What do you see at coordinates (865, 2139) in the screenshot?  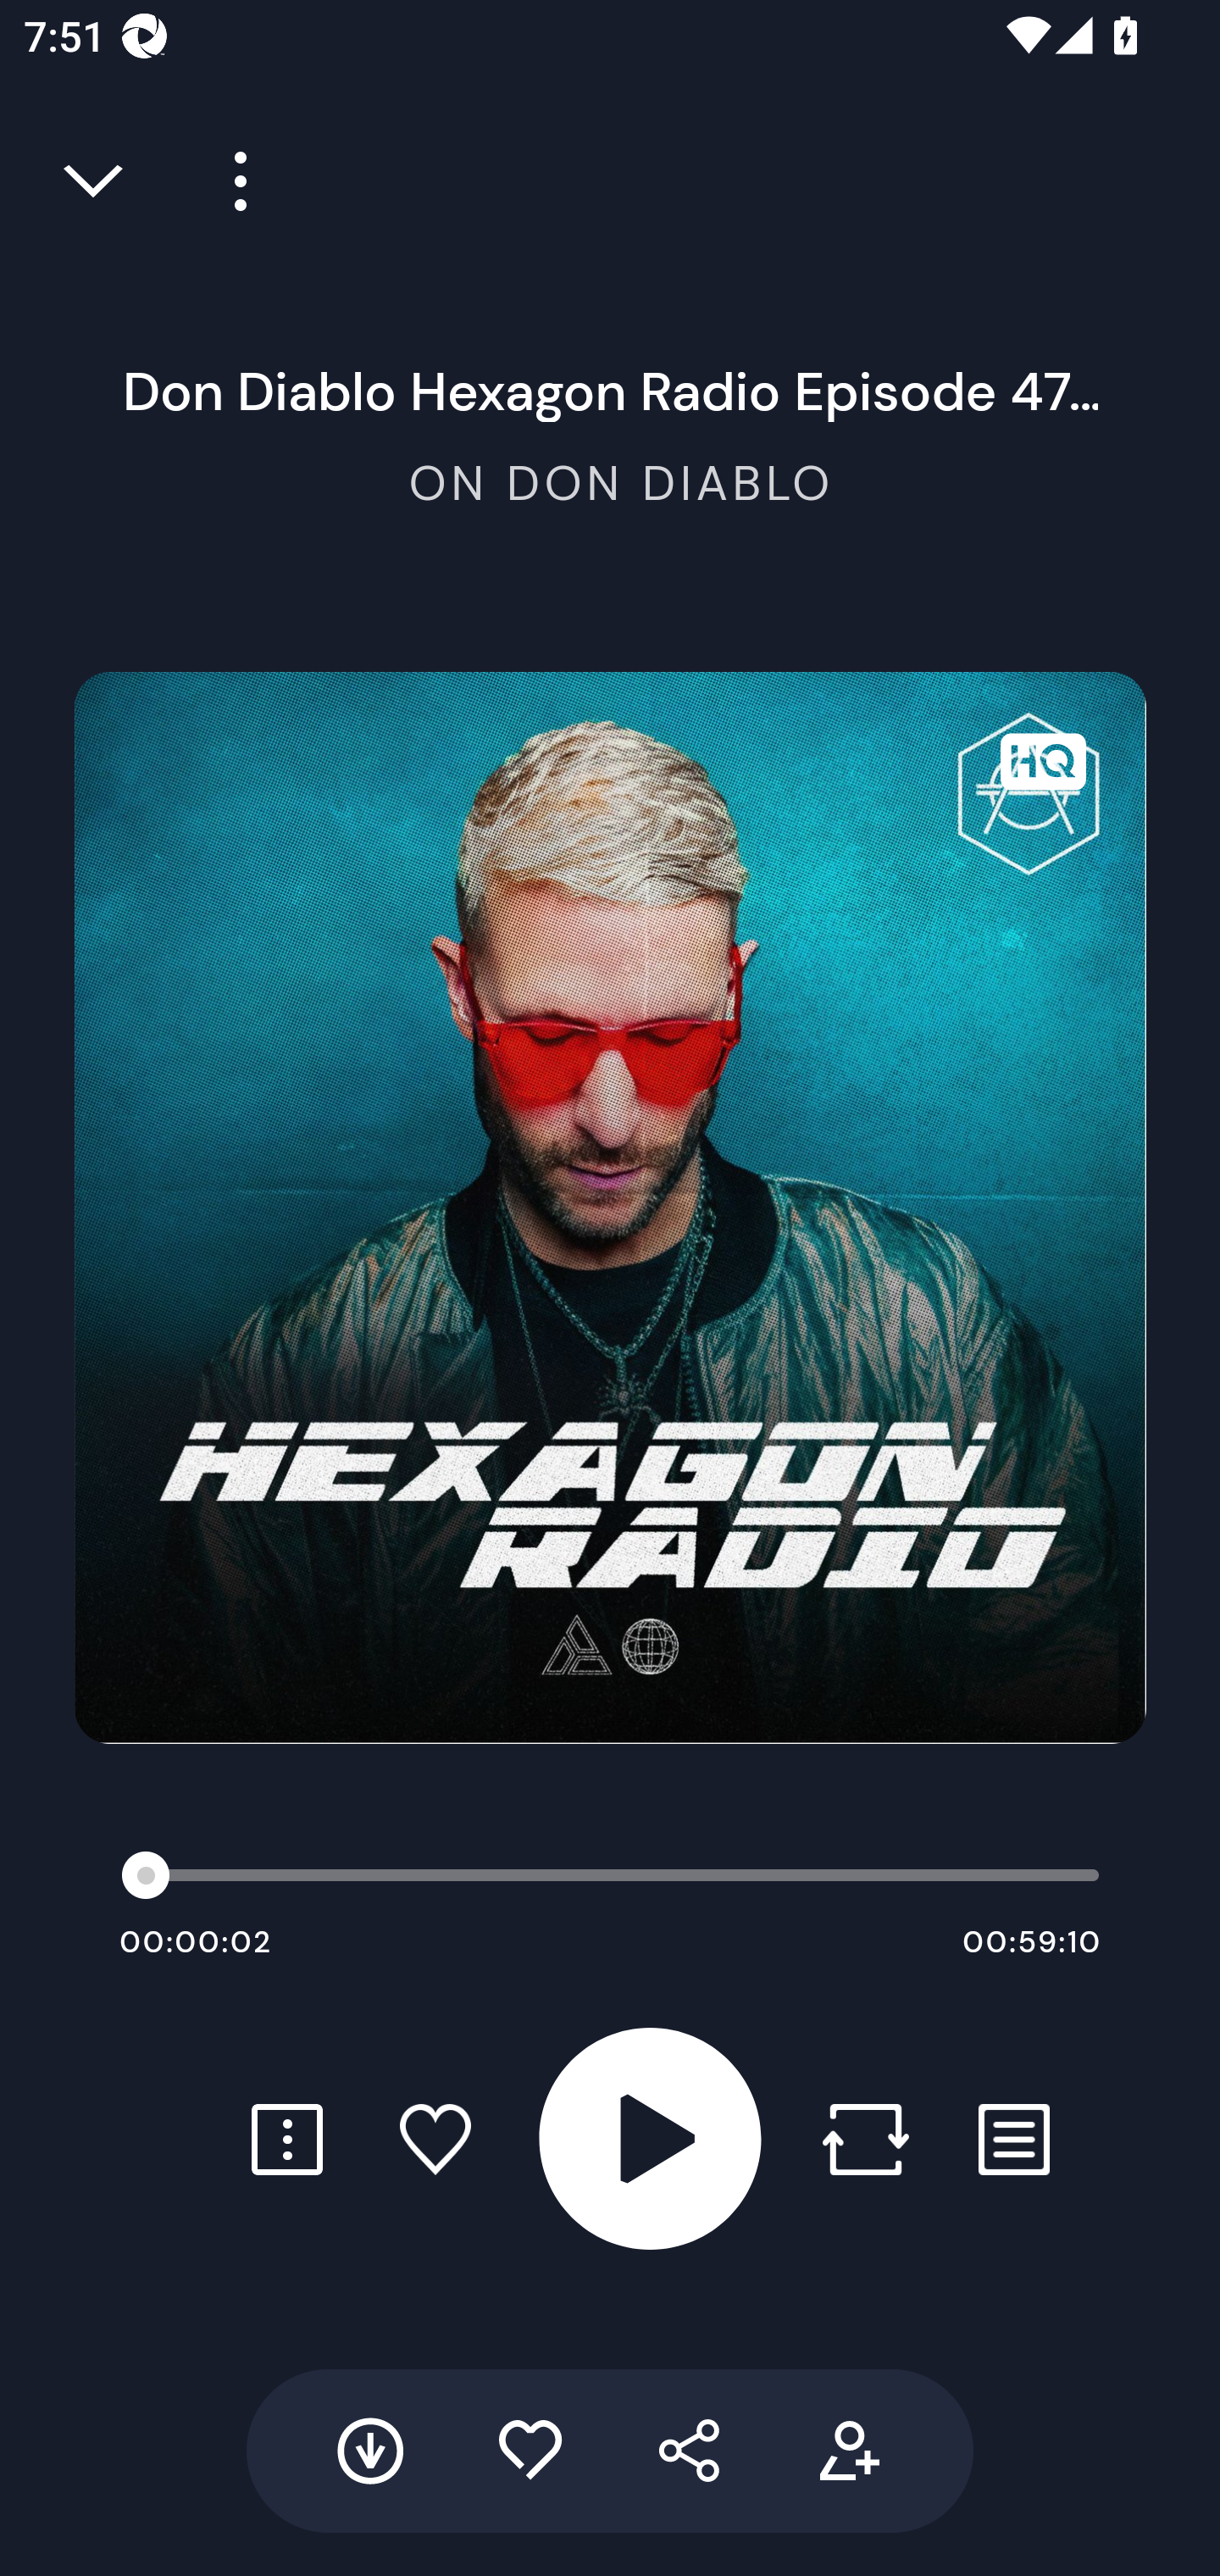 I see `Repost button` at bounding box center [865, 2139].